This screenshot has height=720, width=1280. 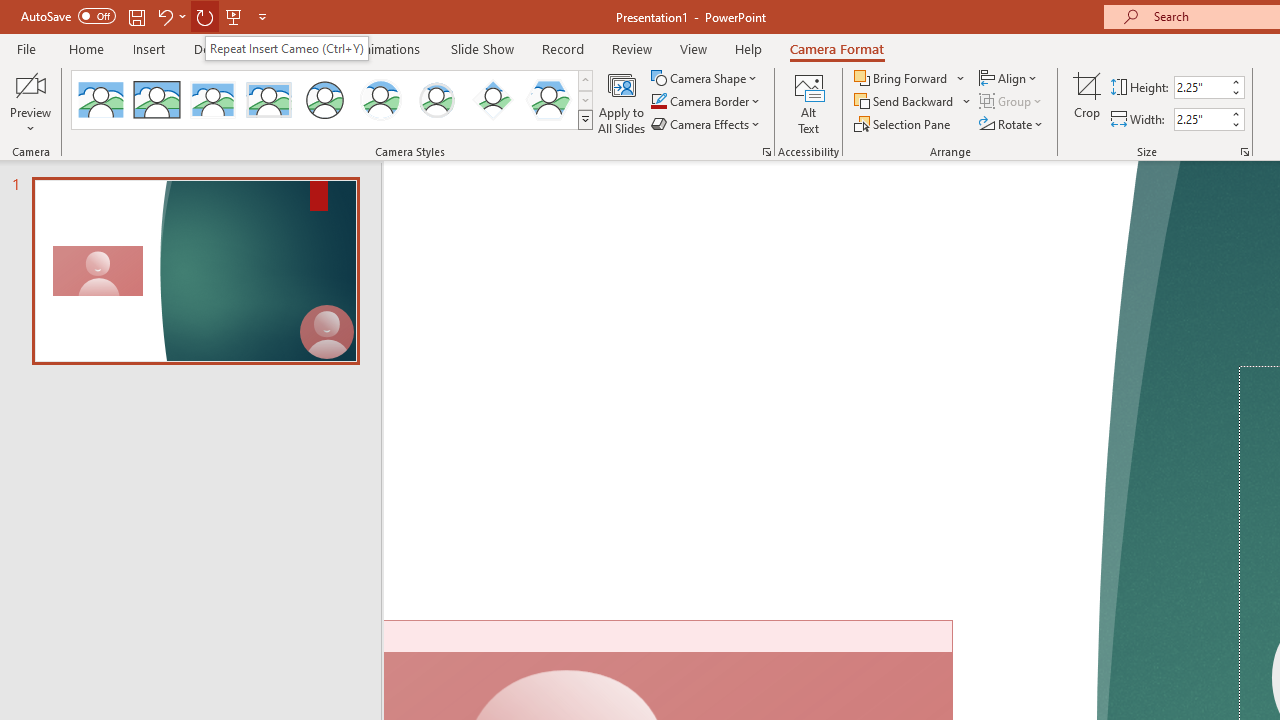 I want to click on Camera Styles, so click(x=585, y=120).